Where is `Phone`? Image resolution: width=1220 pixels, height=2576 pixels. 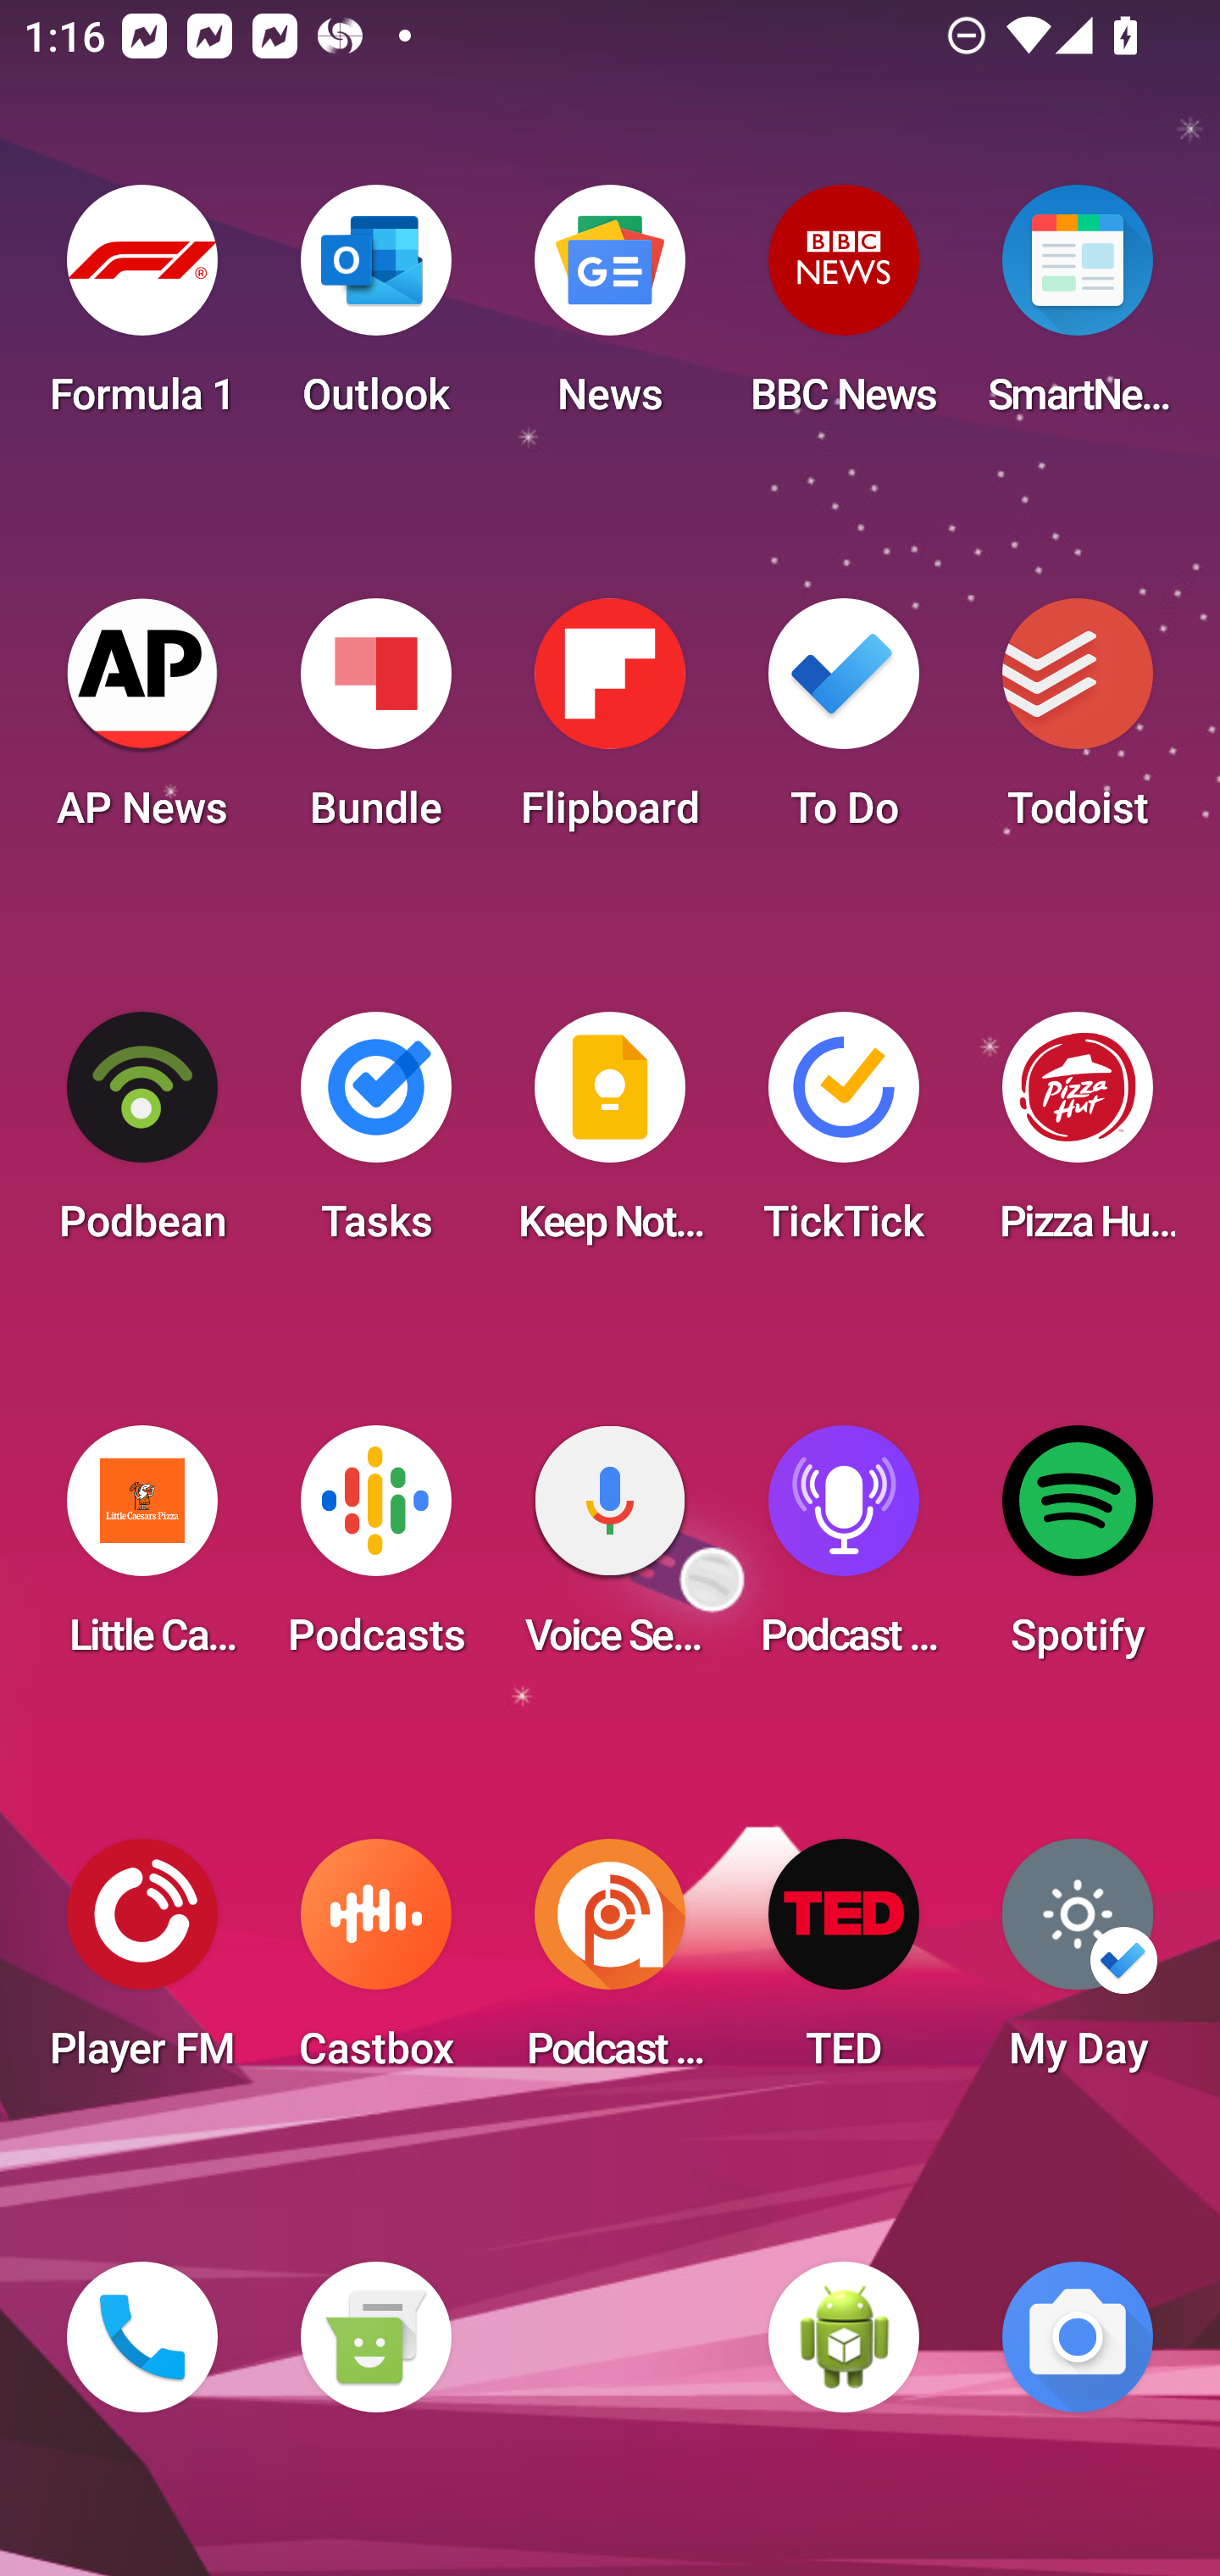 Phone is located at coordinates (142, 2337).